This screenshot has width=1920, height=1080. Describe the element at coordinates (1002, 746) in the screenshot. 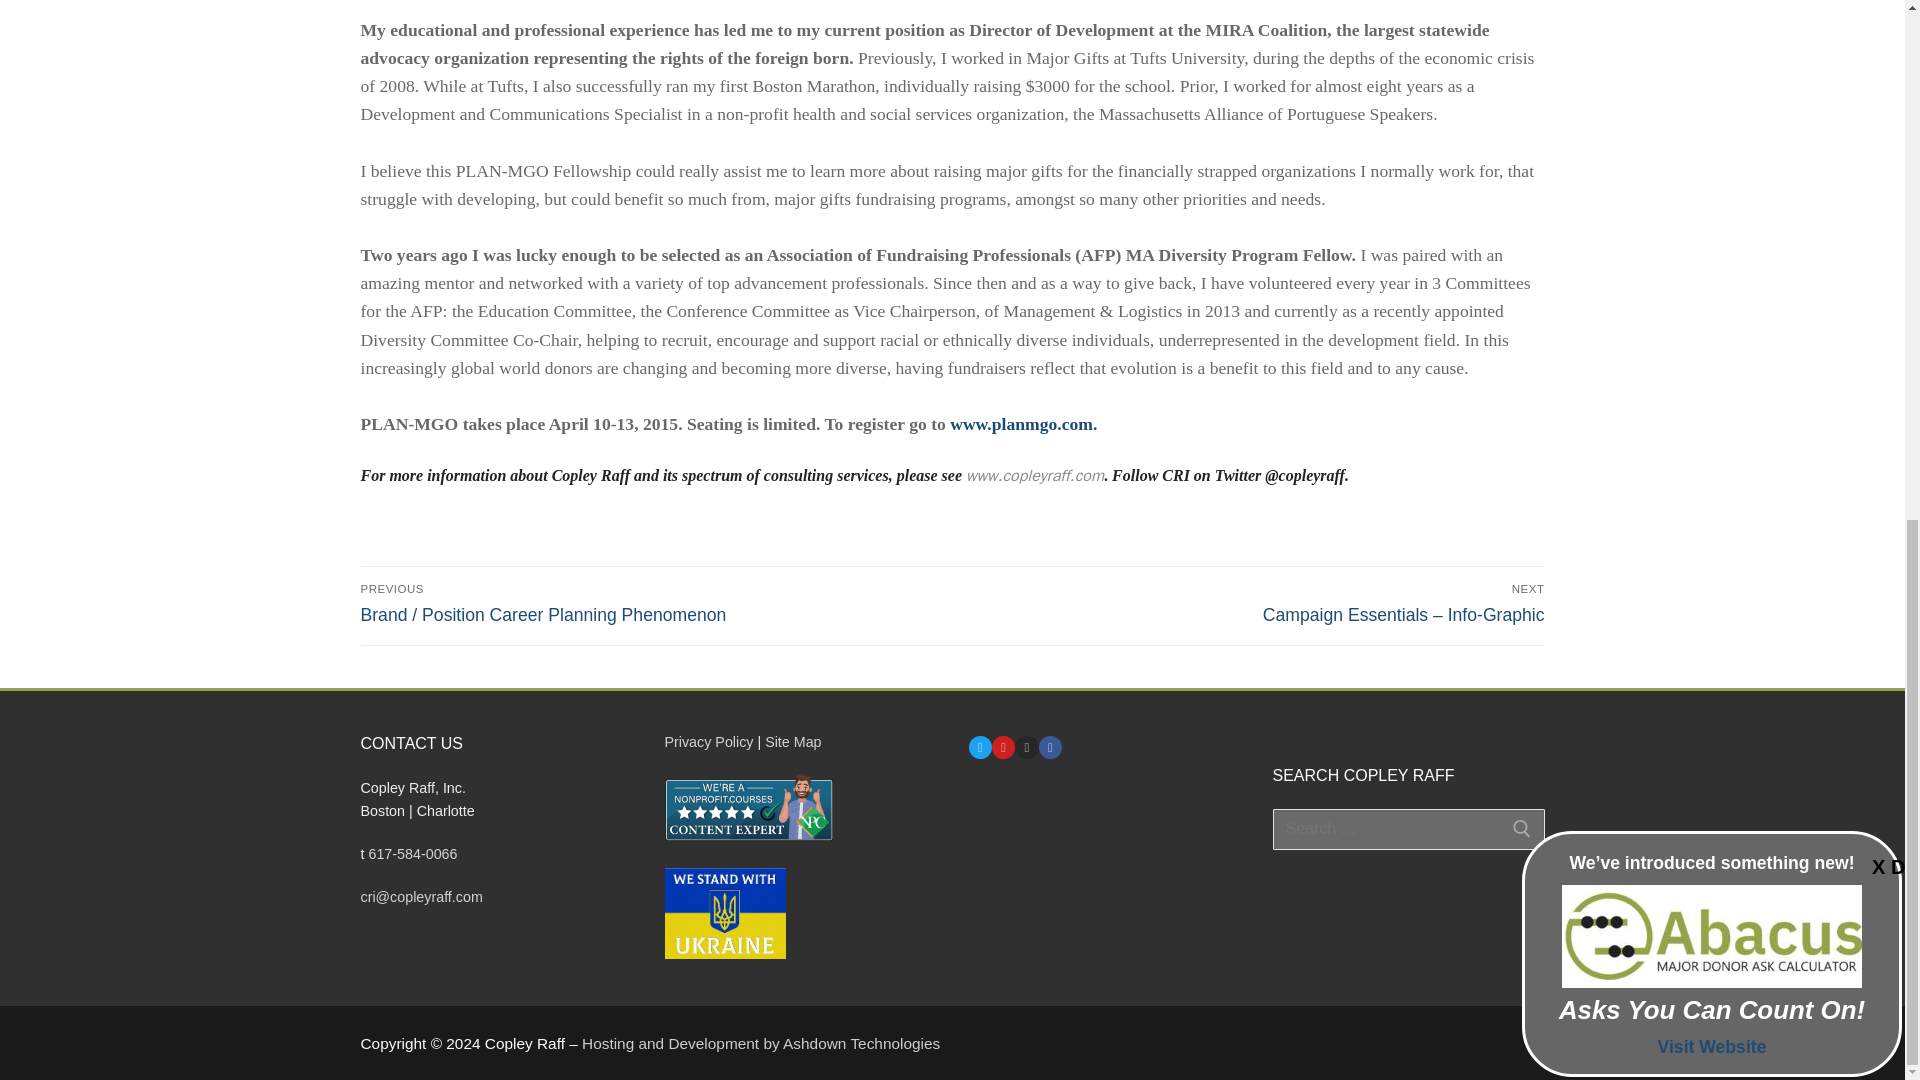

I see `Youtube` at that location.